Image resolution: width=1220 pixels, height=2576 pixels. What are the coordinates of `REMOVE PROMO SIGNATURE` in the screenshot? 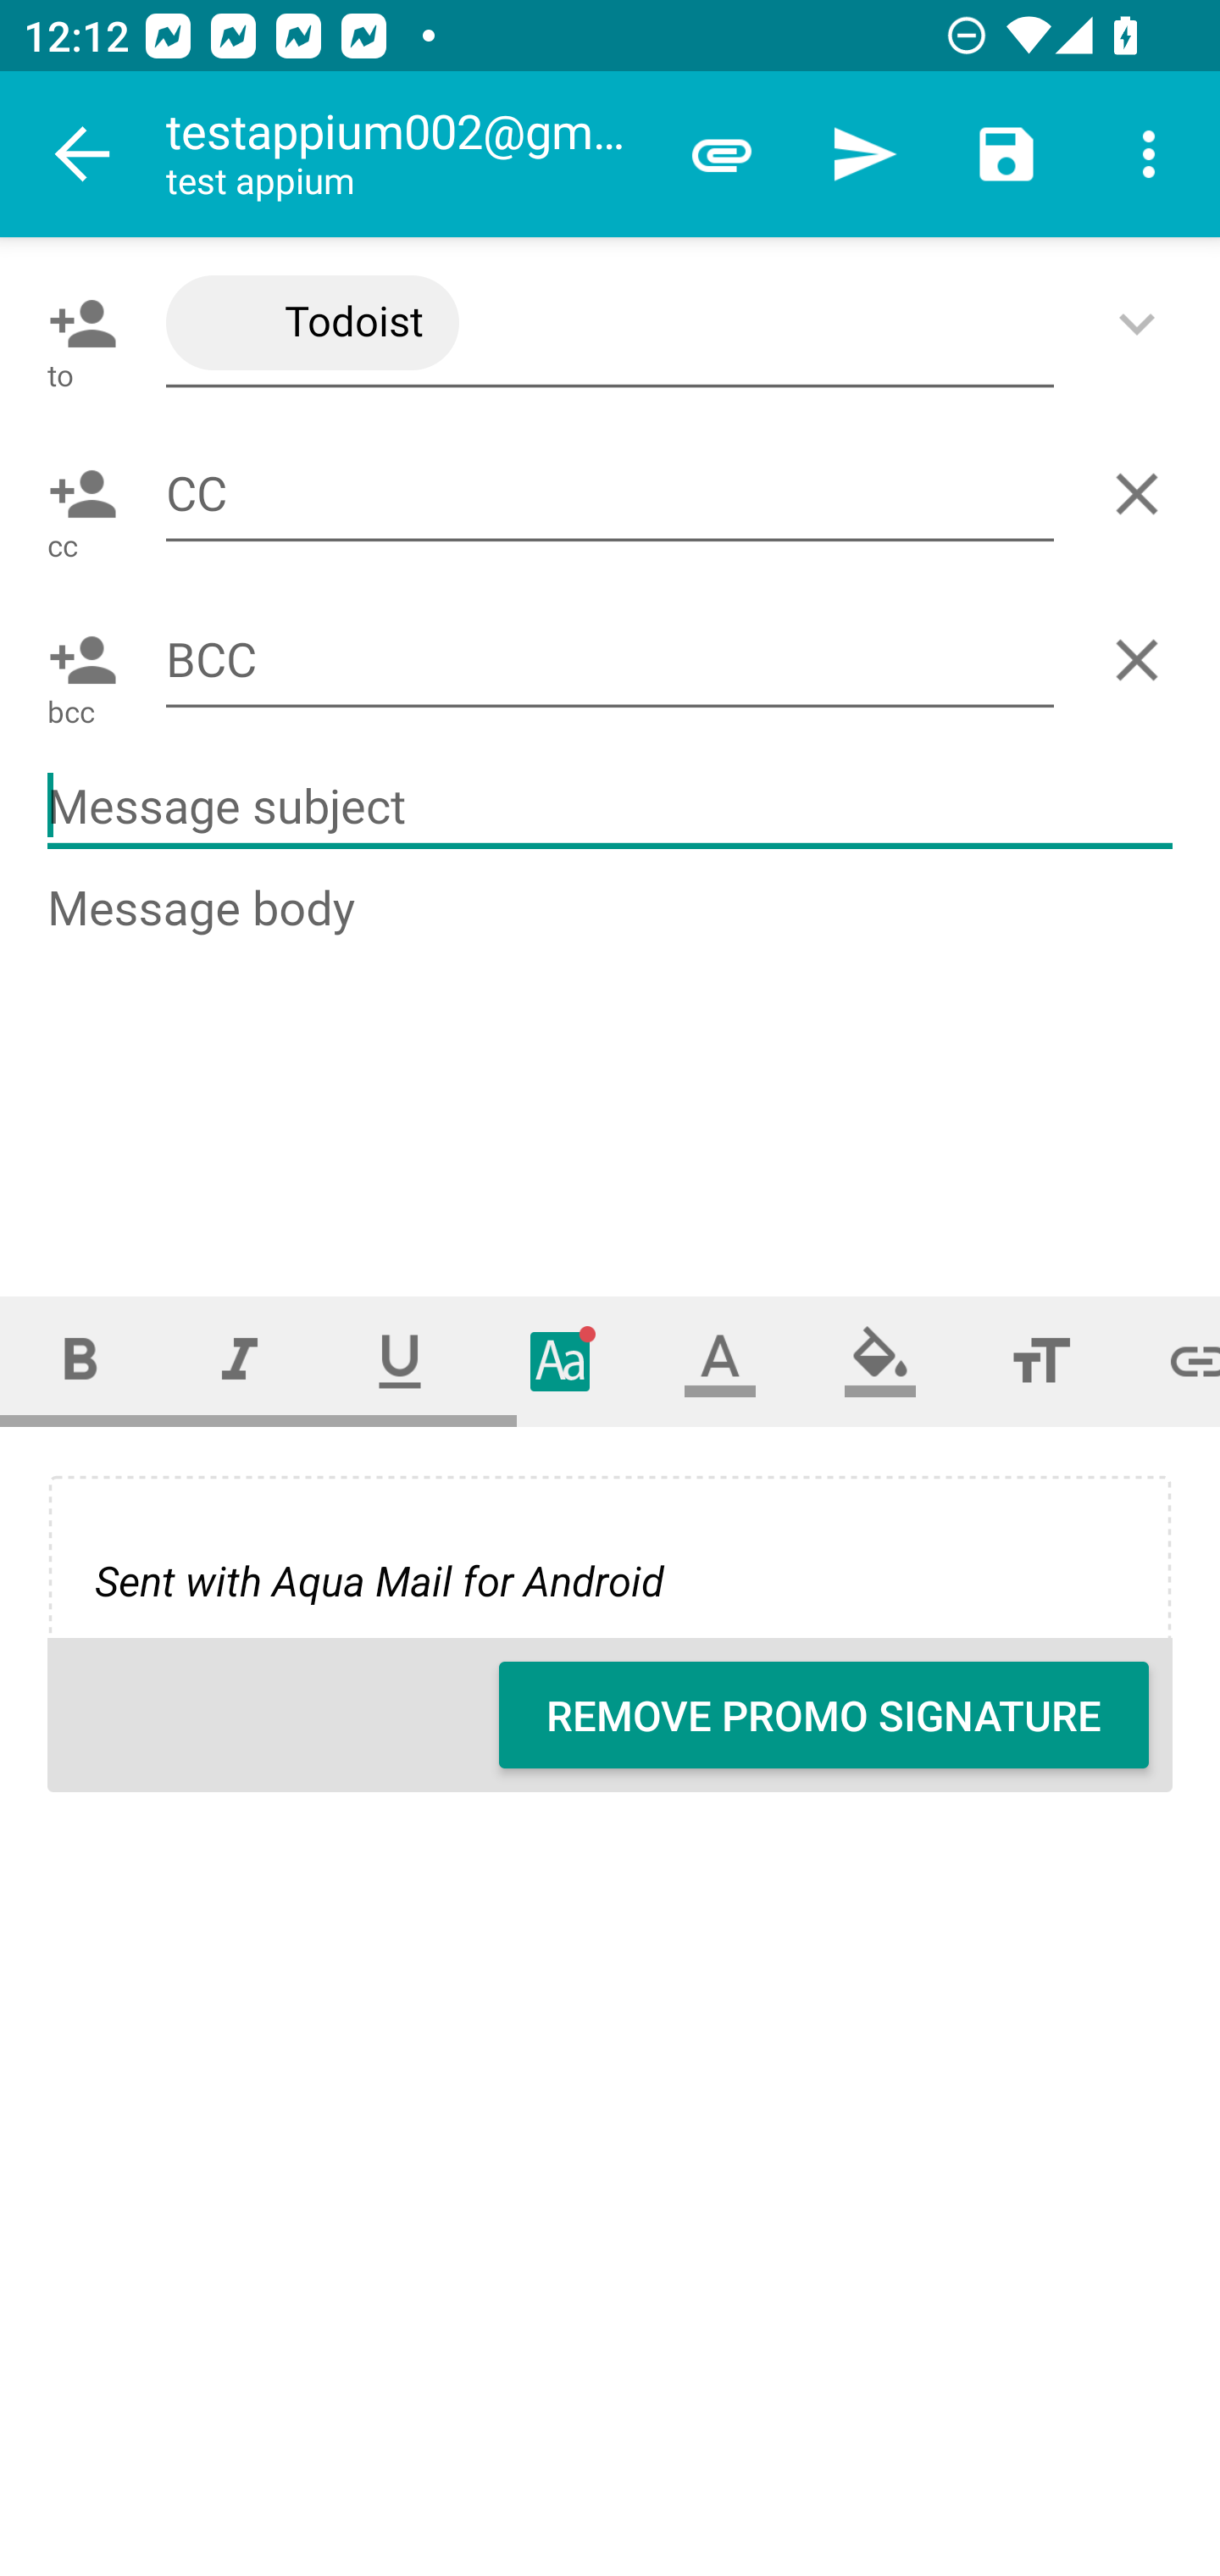 It's located at (823, 1715).